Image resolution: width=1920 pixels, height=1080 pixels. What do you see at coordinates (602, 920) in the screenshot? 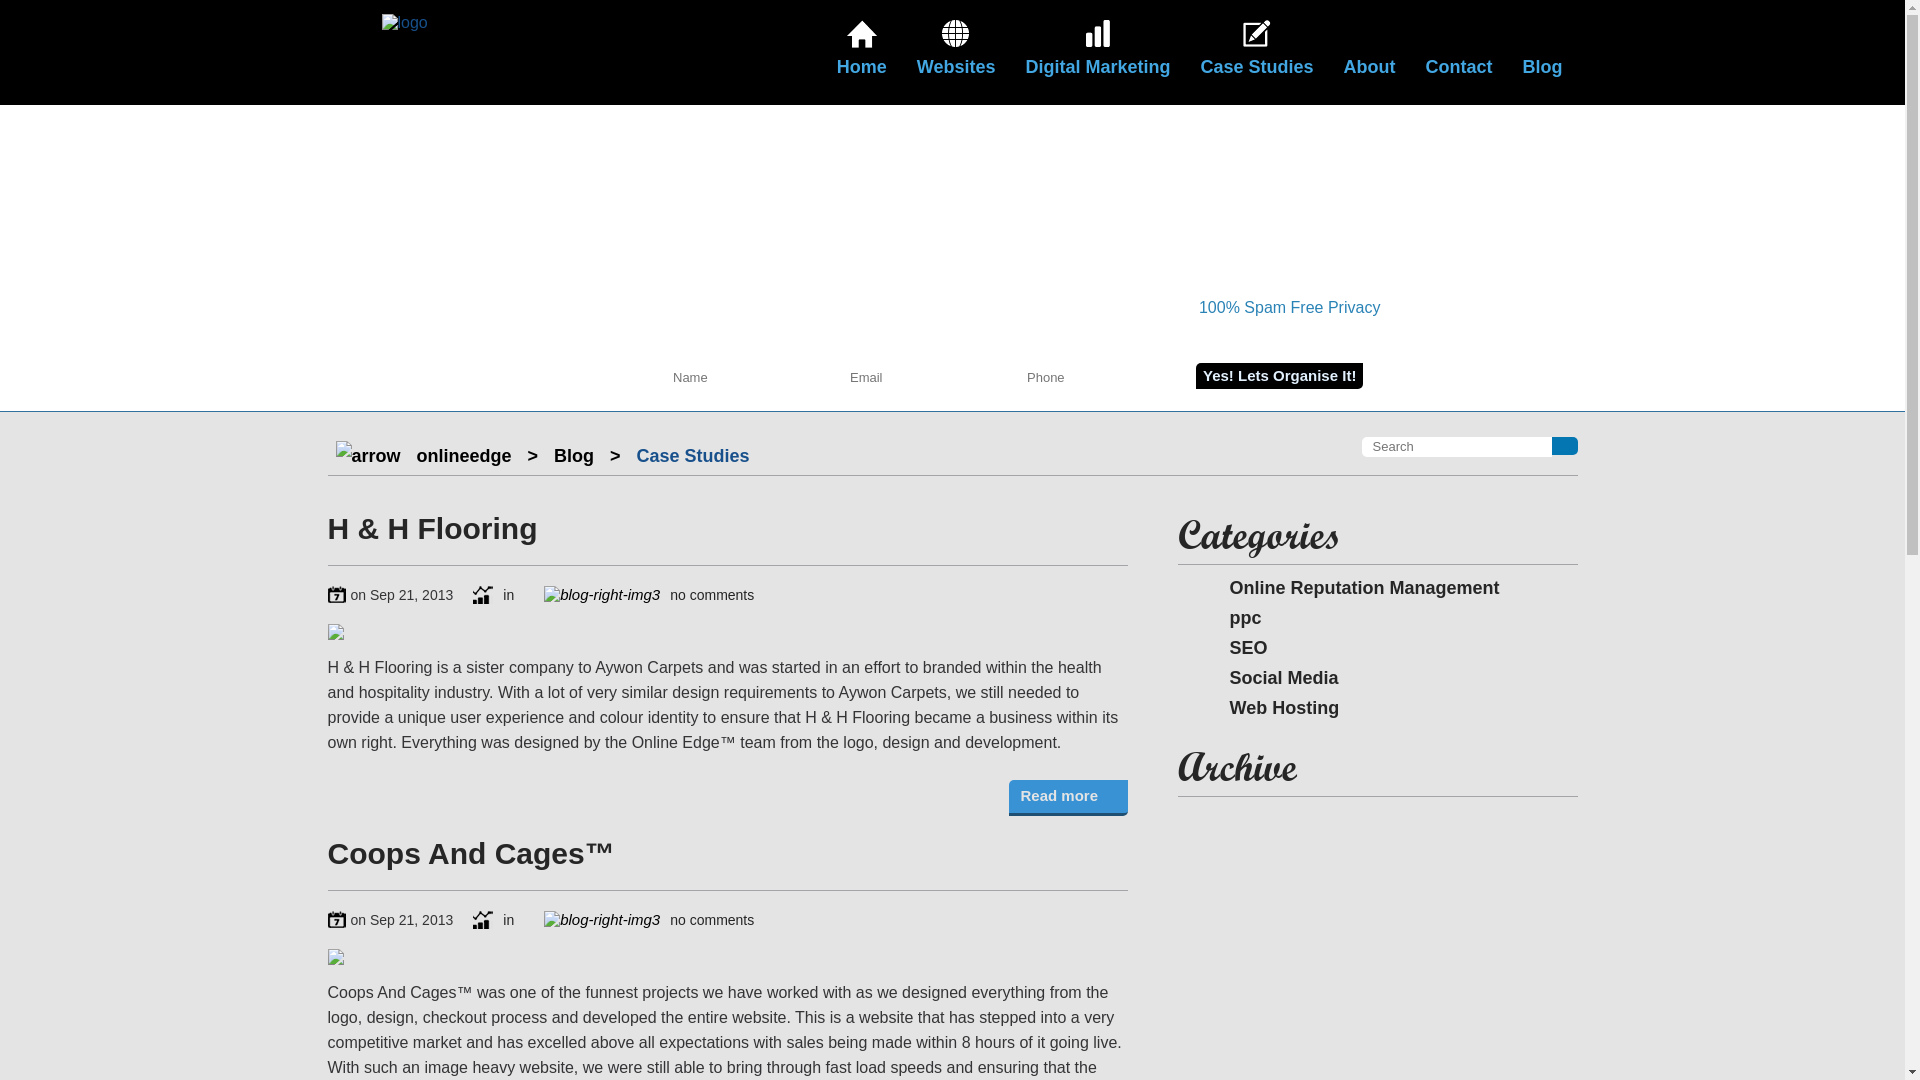
I see `blog-right-img3` at bounding box center [602, 920].